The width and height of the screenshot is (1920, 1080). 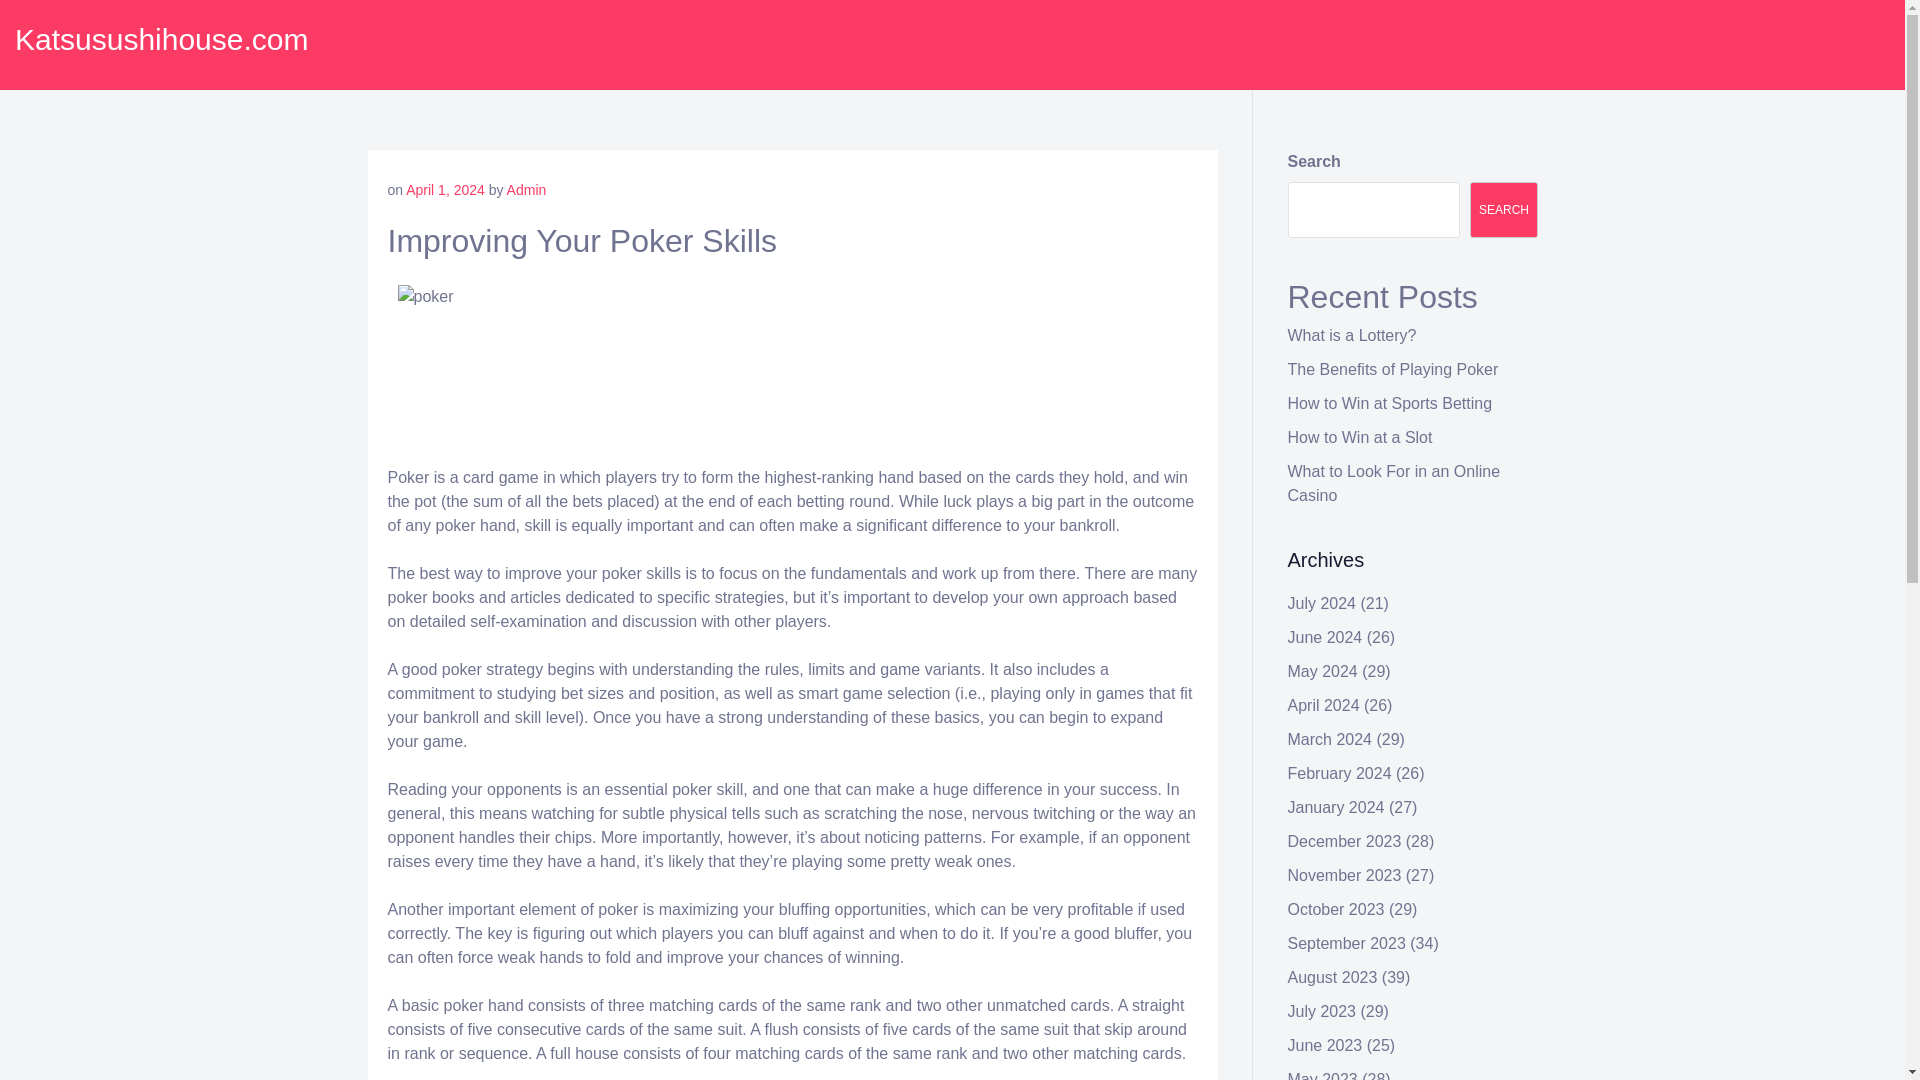 What do you see at coordinates (1322, 1076) in the screenshot?
I see `May 2023` at bounding box center [1322, 1076].